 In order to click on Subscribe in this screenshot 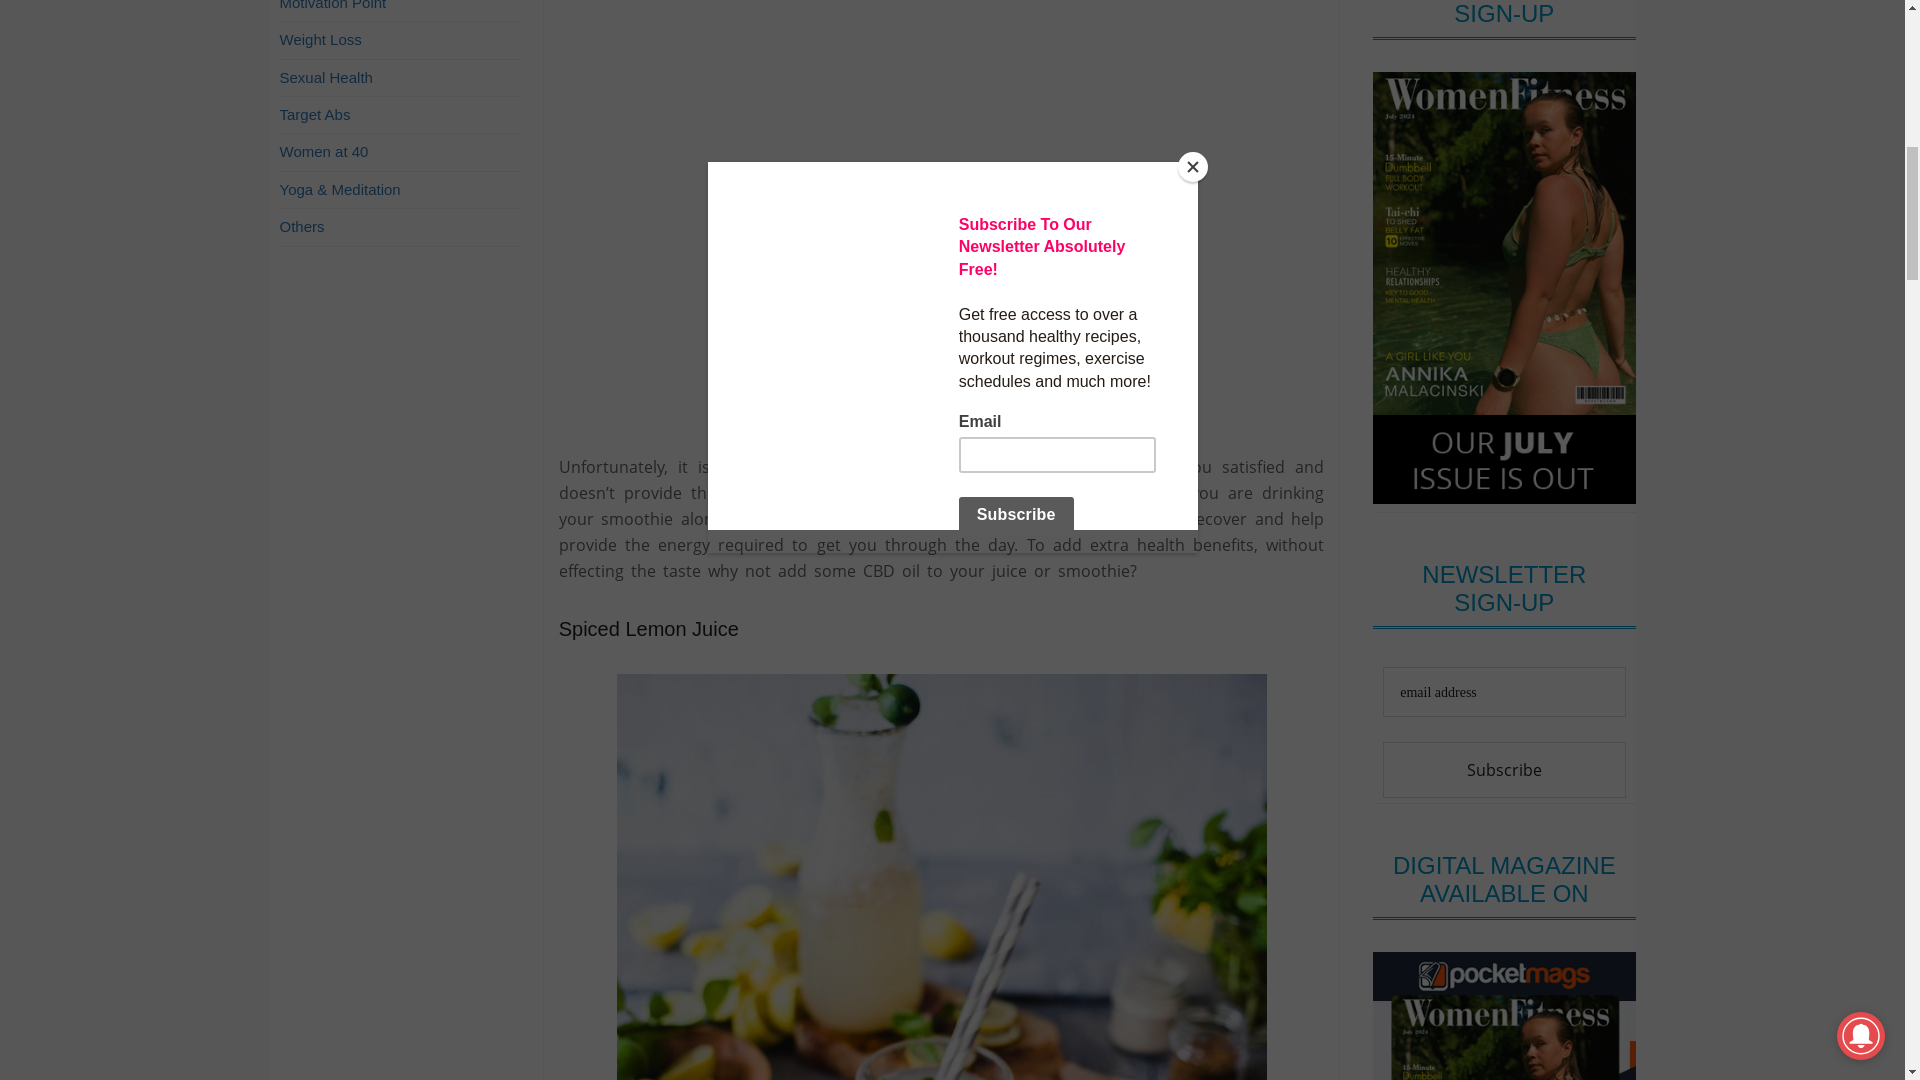, I will do `click(1503, 770)`.